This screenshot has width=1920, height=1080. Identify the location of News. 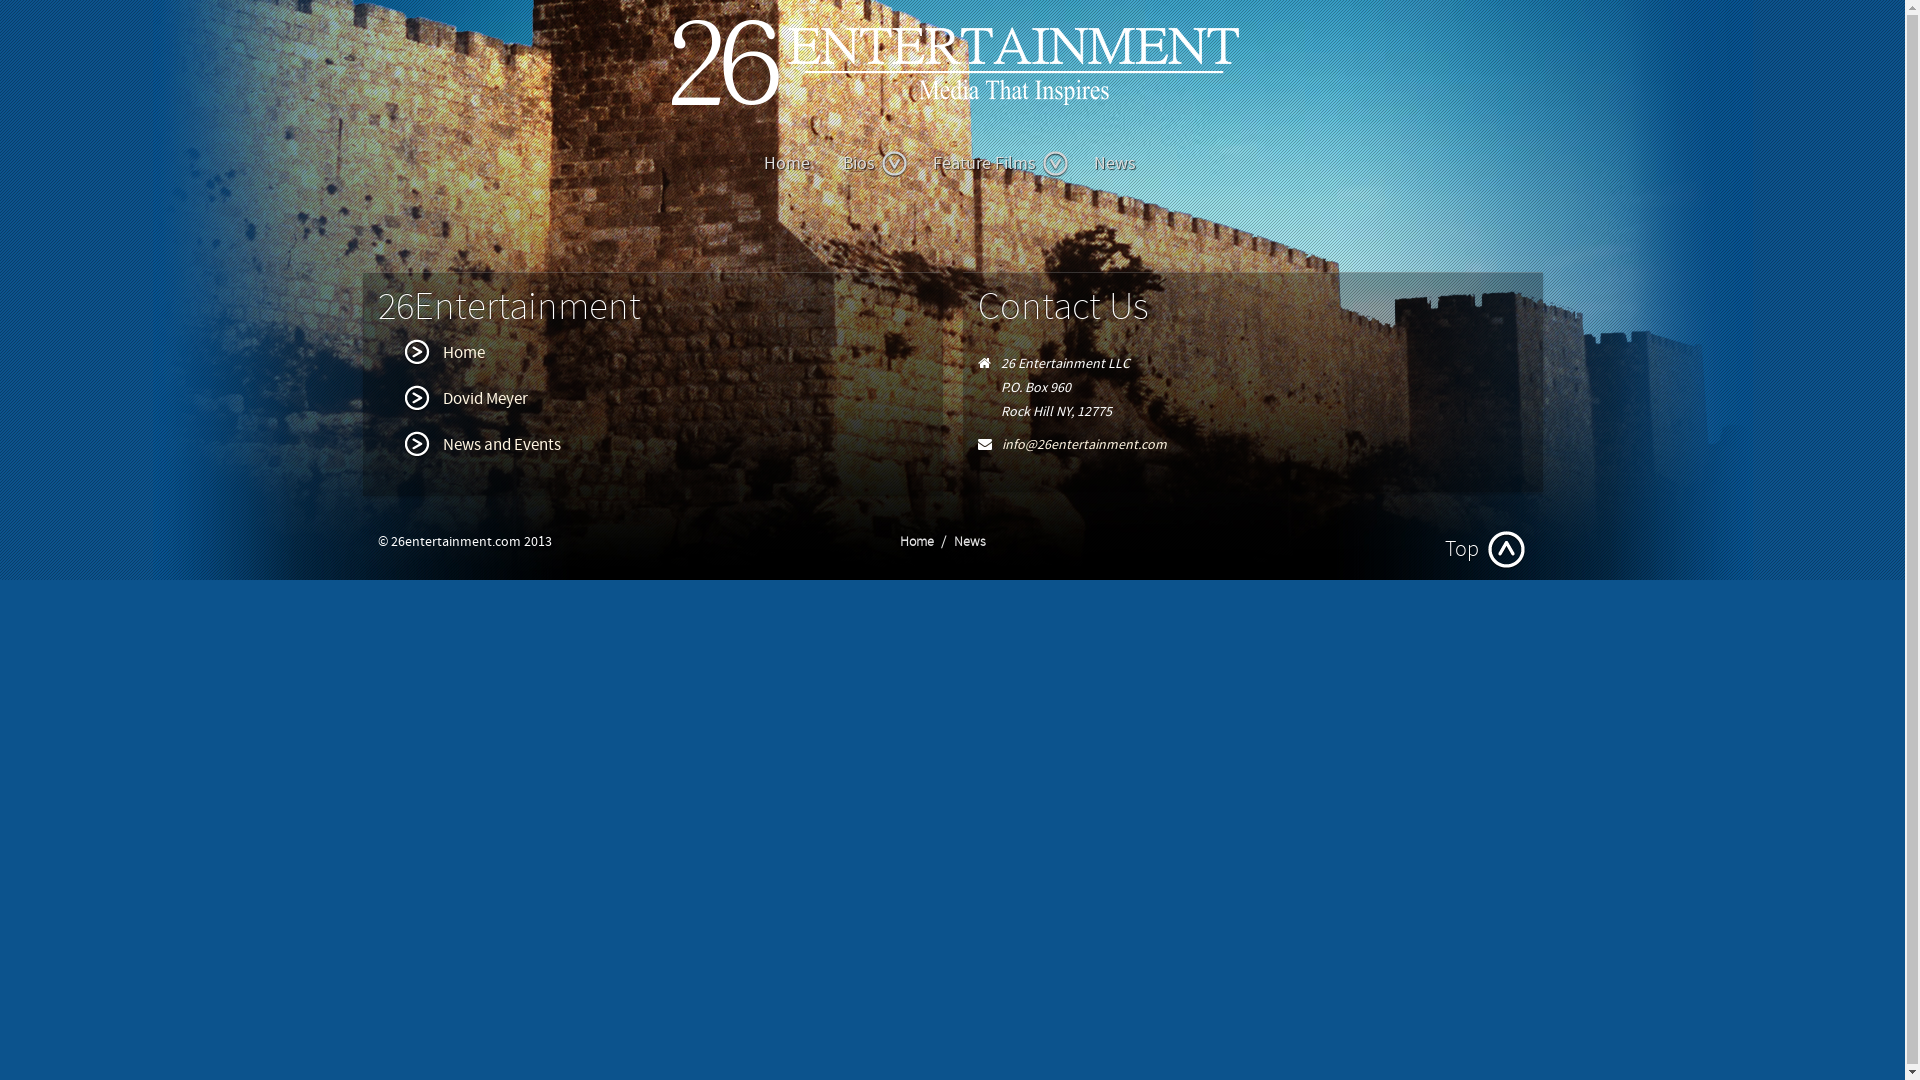
(1115, 164).